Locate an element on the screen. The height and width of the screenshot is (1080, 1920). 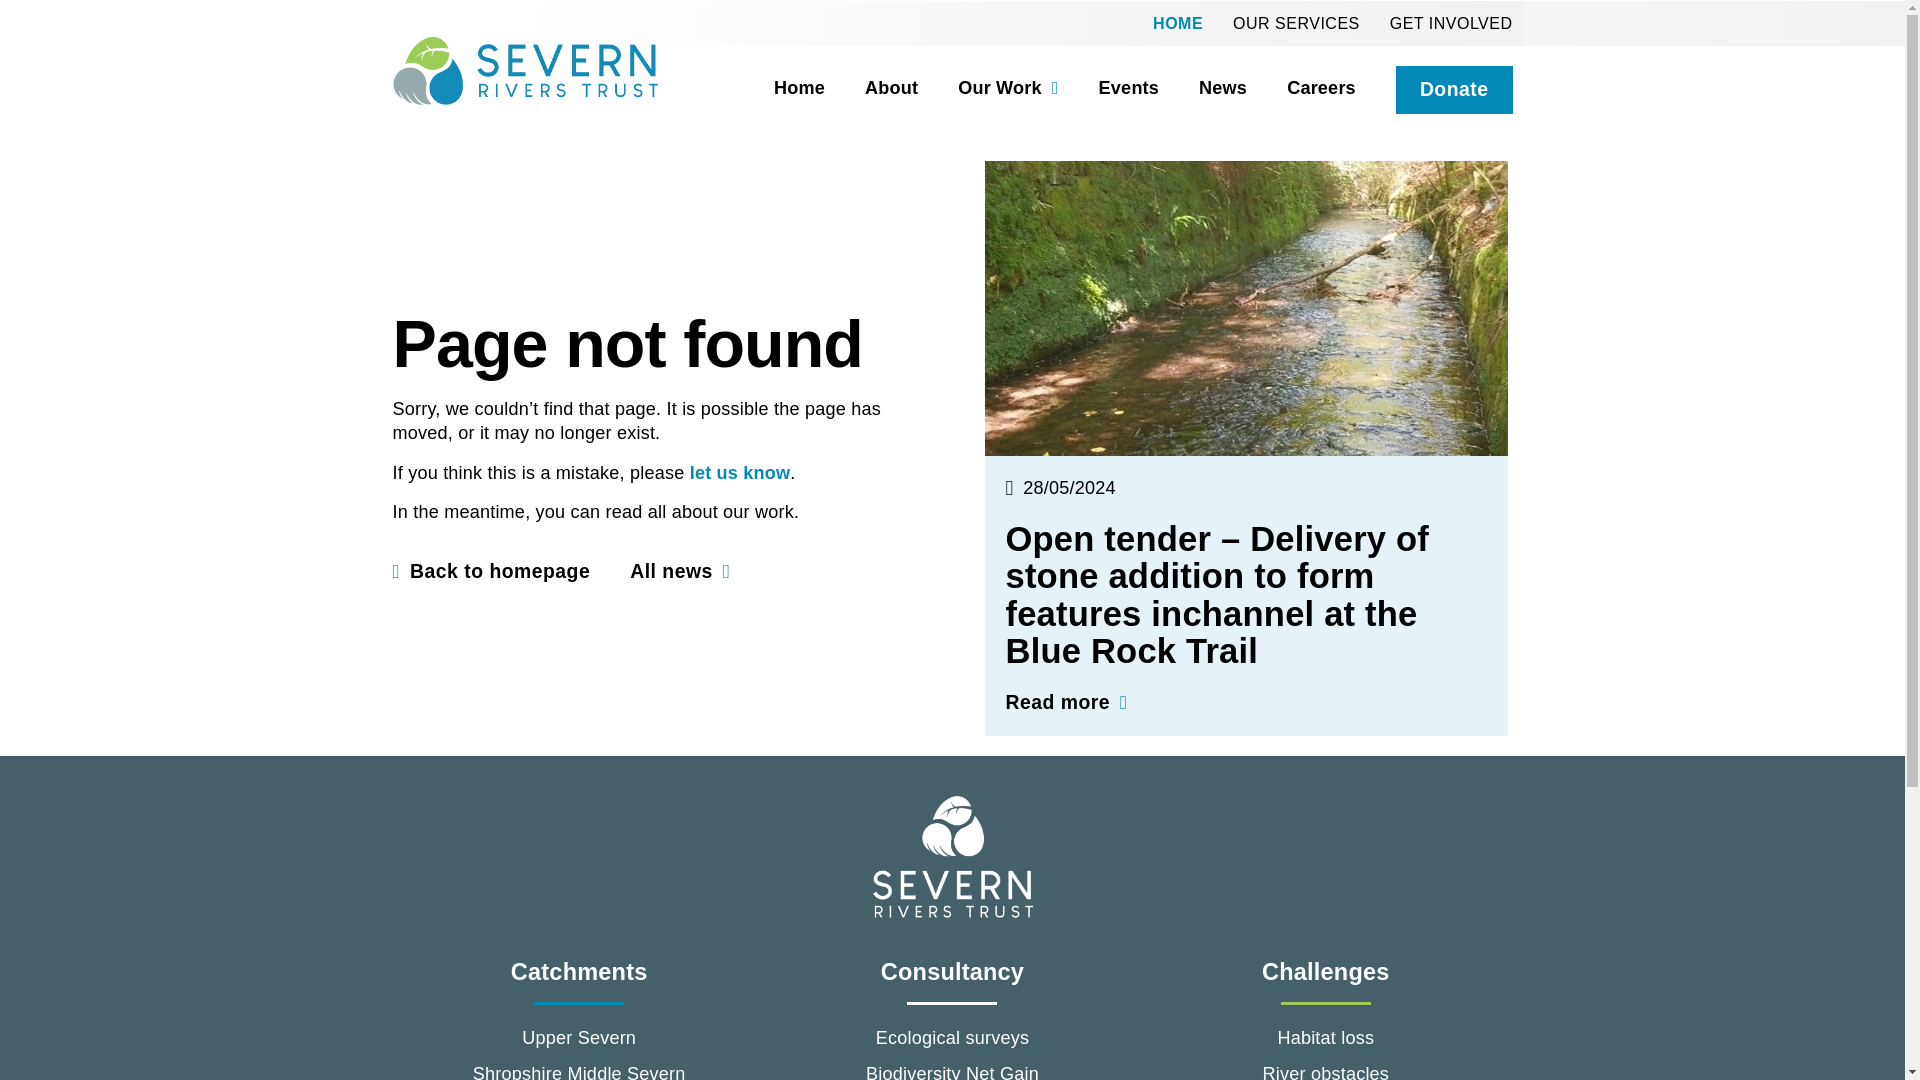
OUR SERVICES is located at coordinates (1296, 23).